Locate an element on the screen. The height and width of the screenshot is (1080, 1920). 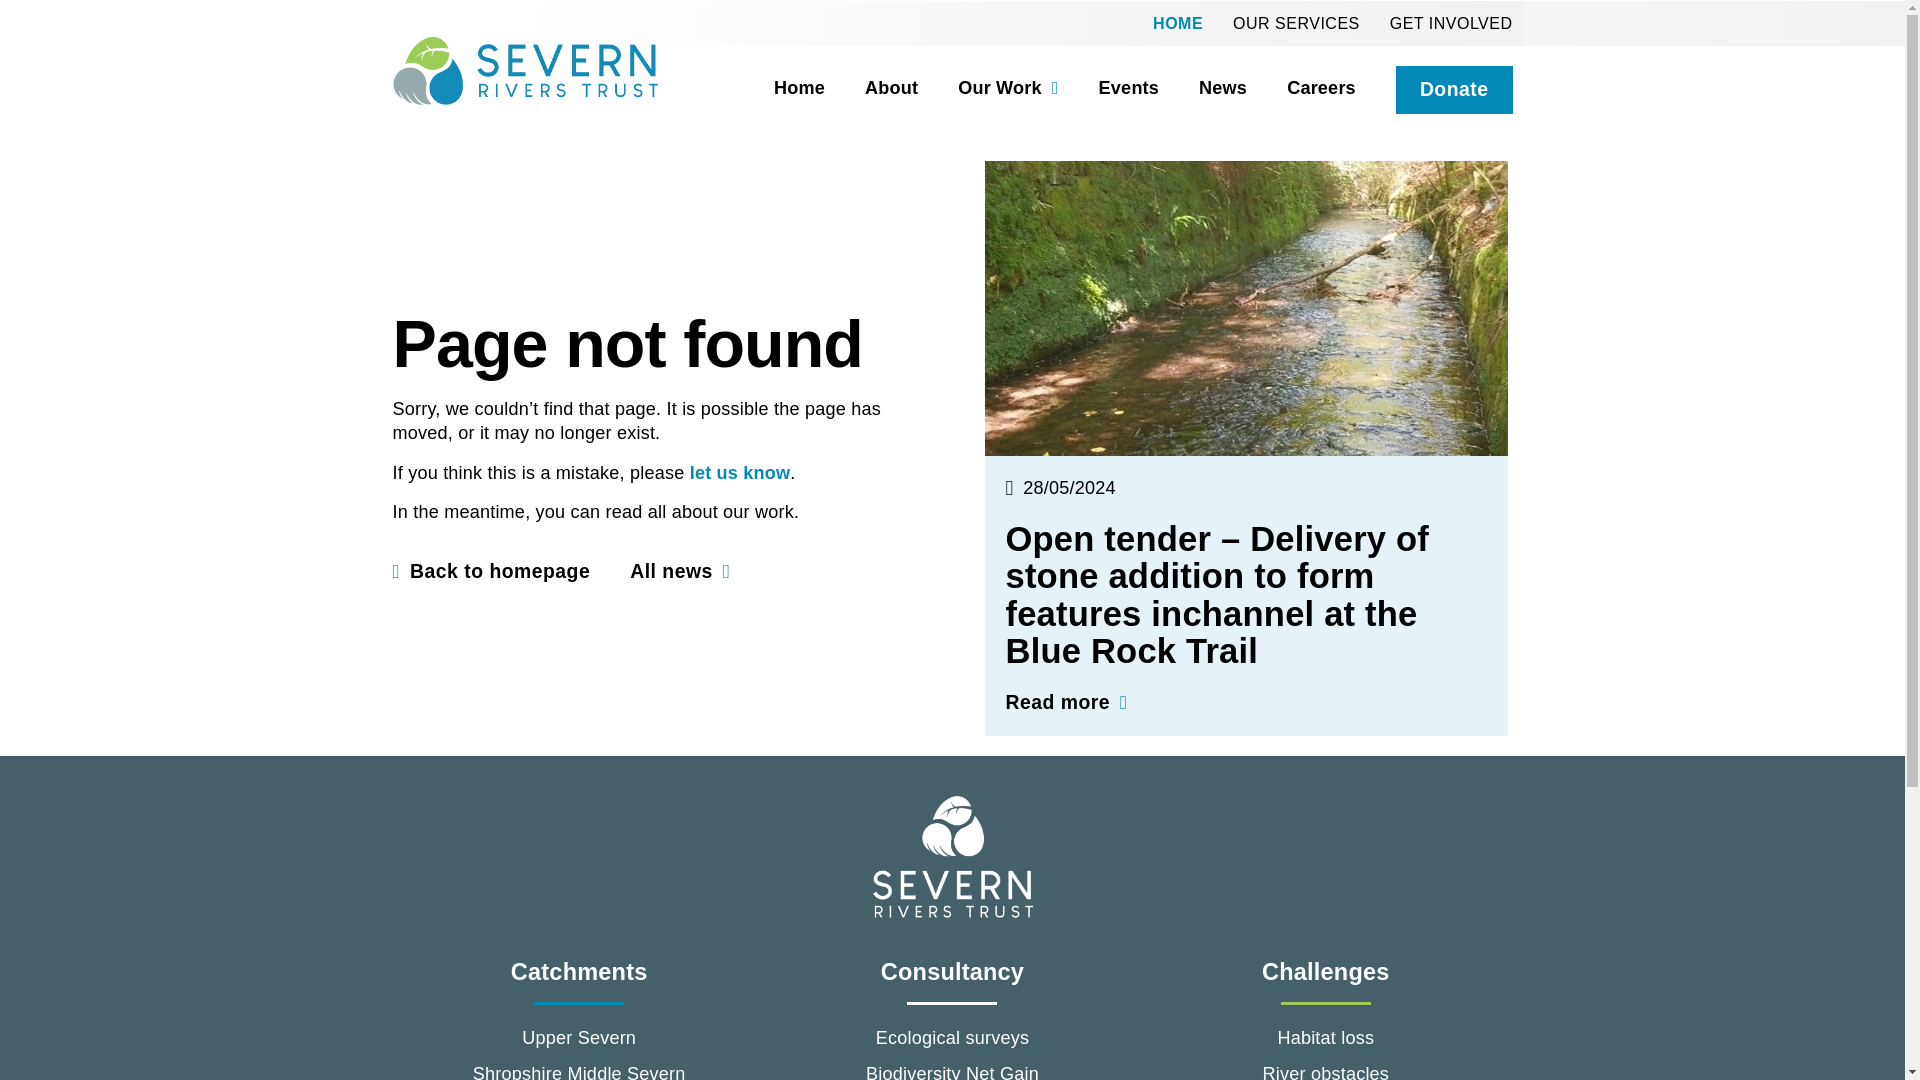
OUR SERVICES is located at coordinates (1296, 23).